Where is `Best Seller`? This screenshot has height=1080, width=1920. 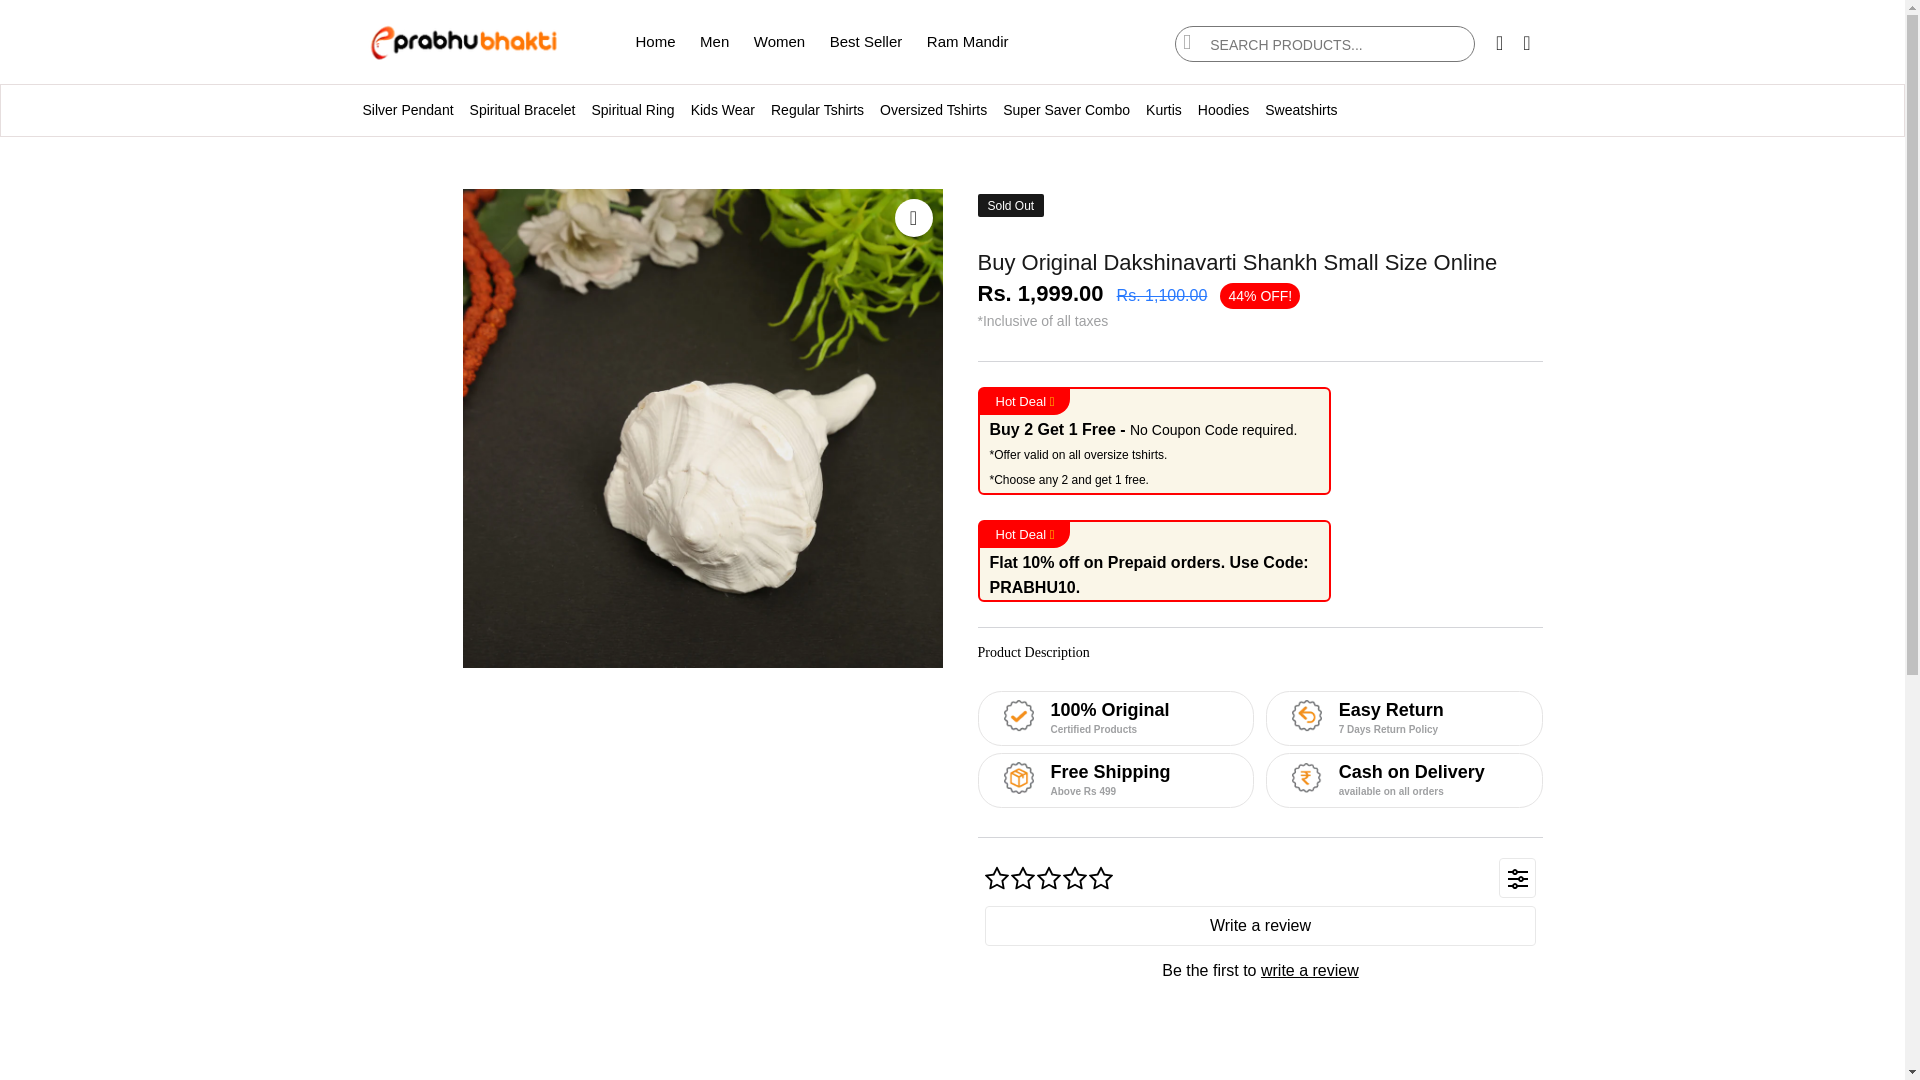 Best Seller is located at coordinates (866, 41).